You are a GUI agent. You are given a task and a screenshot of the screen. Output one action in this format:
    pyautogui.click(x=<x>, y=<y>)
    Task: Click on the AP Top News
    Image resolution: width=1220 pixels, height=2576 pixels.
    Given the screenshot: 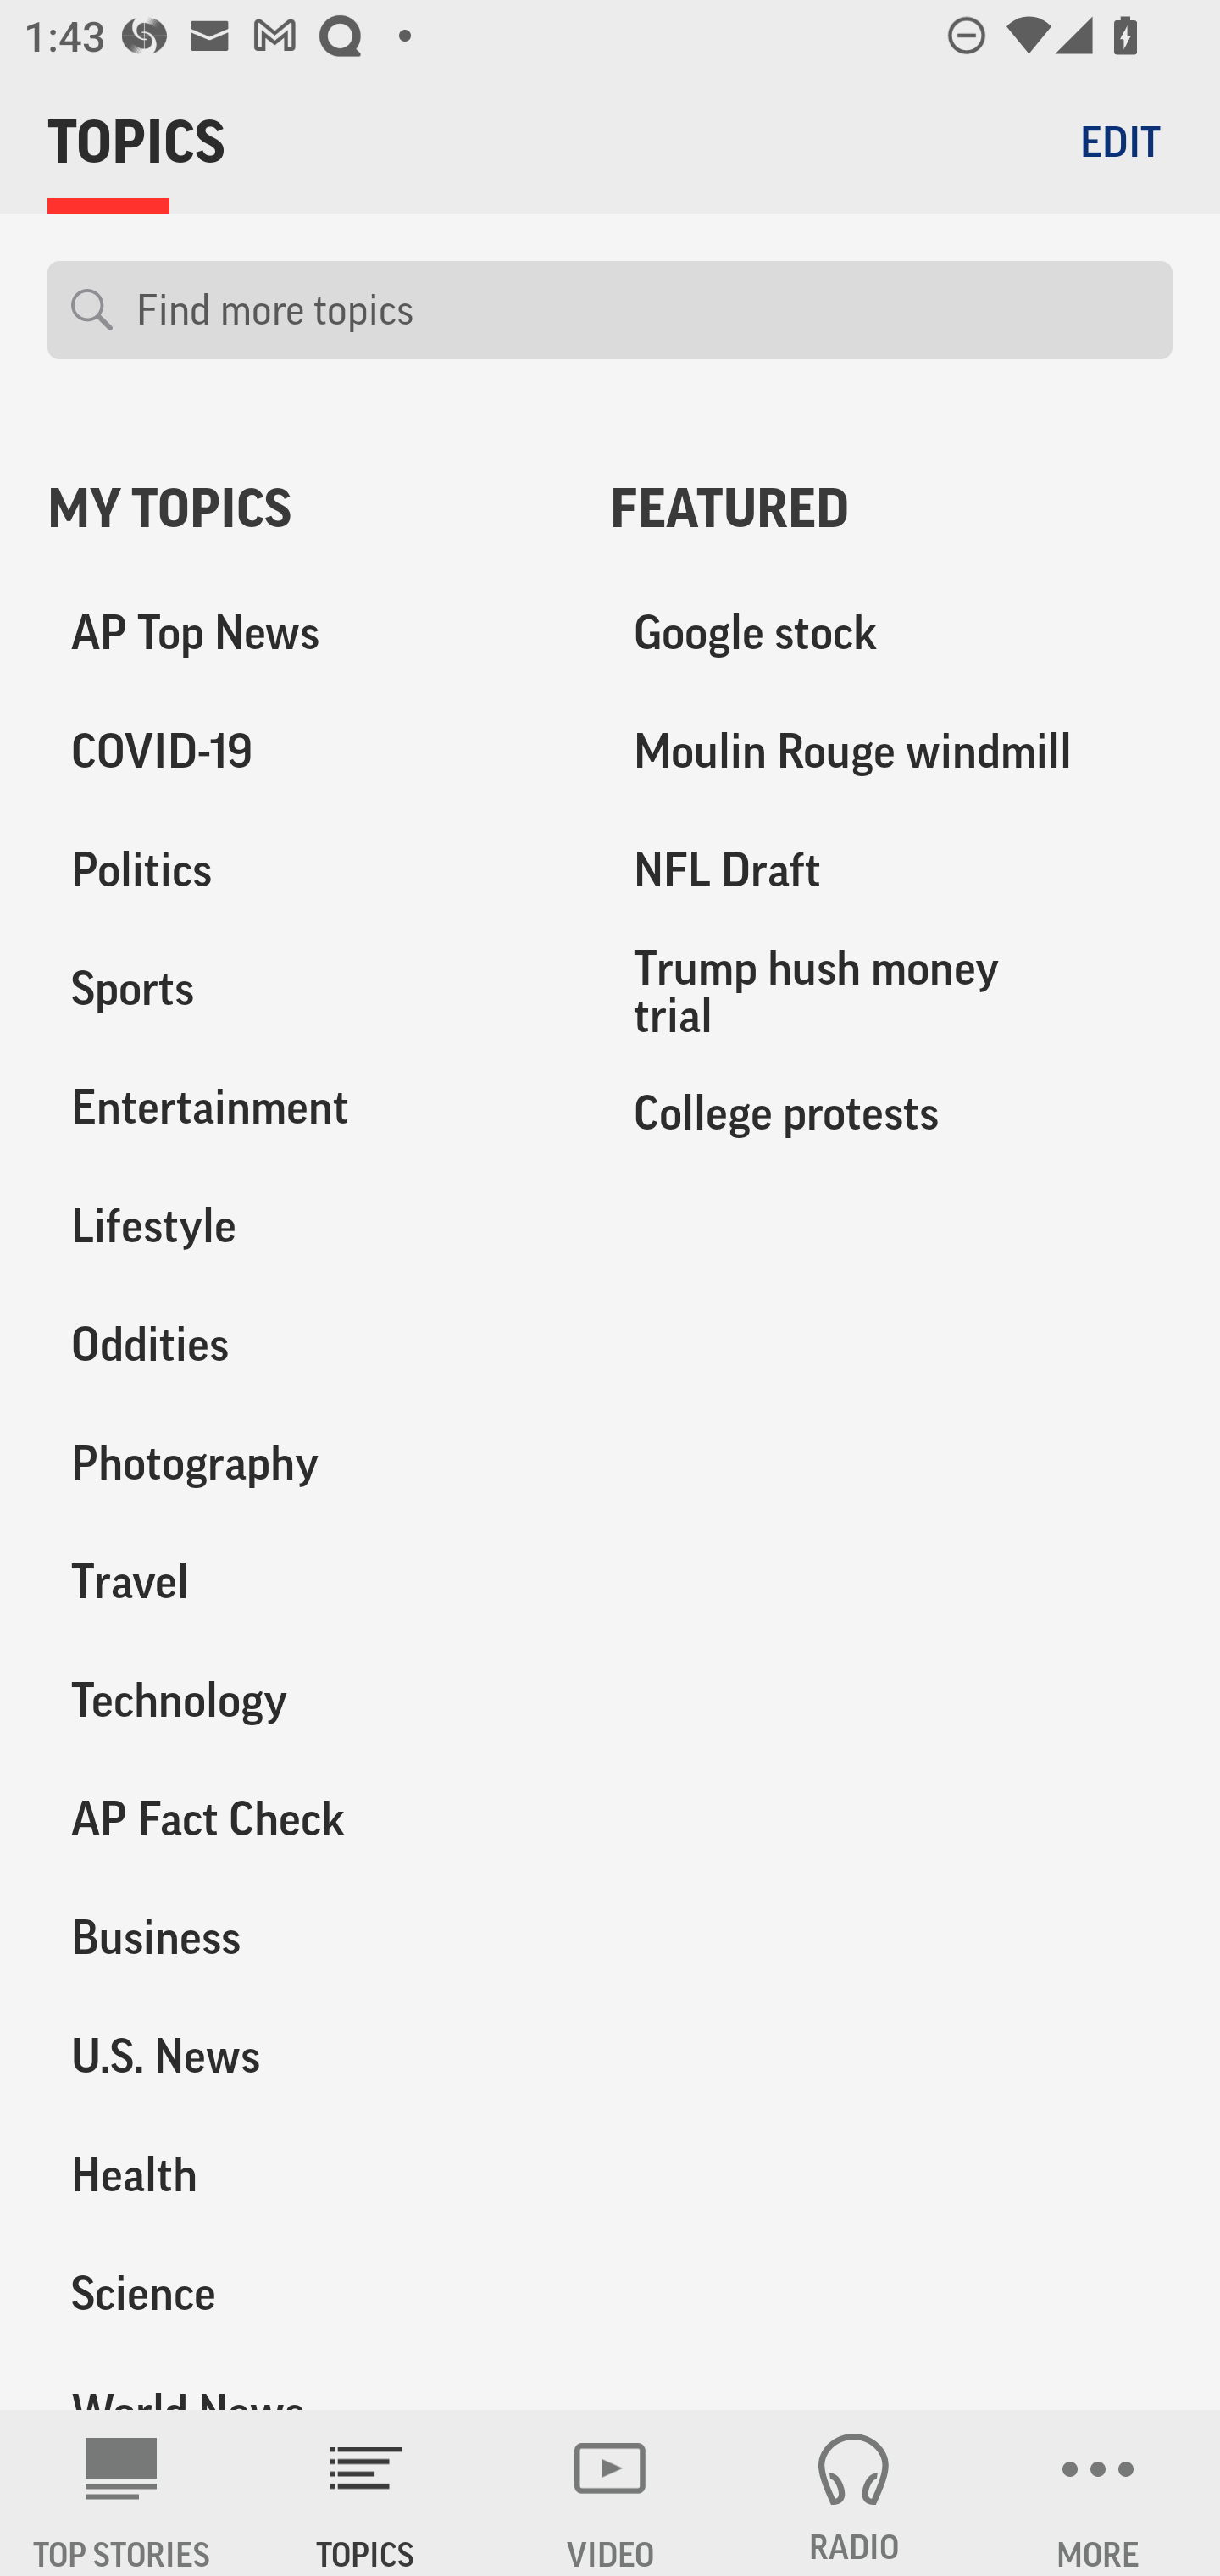 What is the action you would take?
    pyautogui.click(x=305, y=633)
    